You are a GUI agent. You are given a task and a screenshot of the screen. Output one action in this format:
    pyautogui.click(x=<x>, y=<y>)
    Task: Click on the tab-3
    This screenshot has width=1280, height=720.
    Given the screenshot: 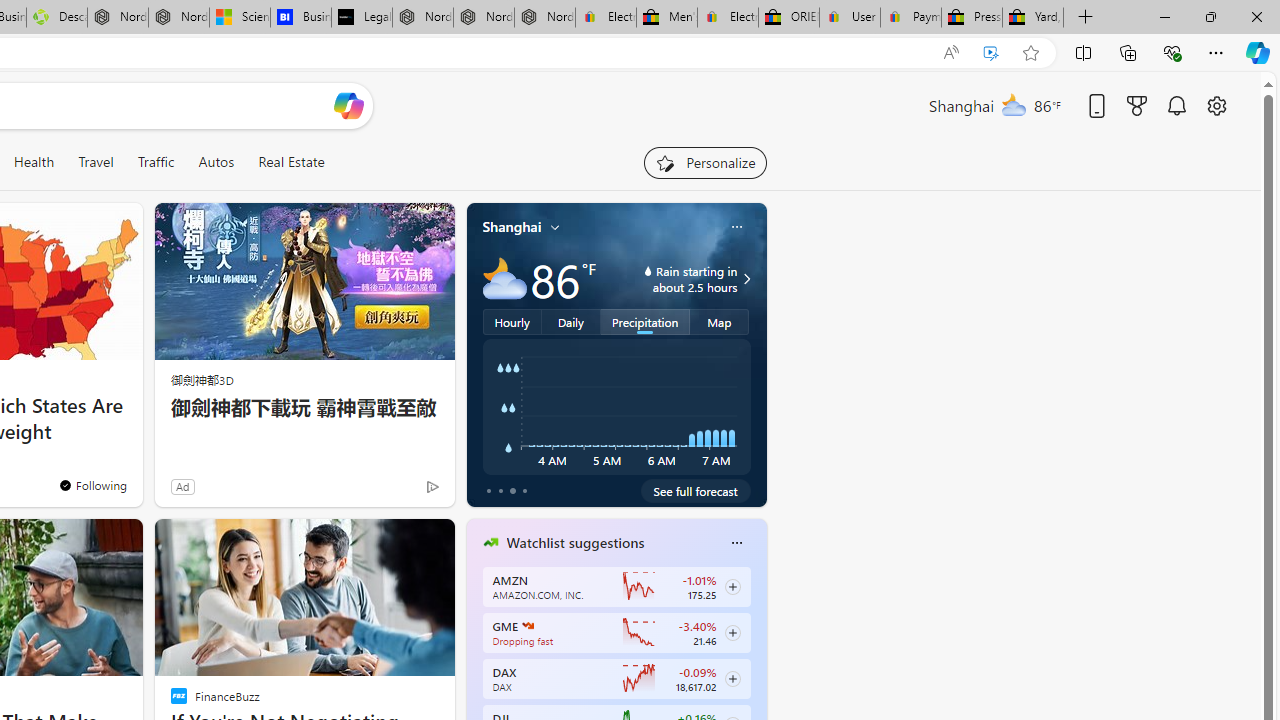 What is the action you would take?
    pyautogui.click(x=524, y=490)
    